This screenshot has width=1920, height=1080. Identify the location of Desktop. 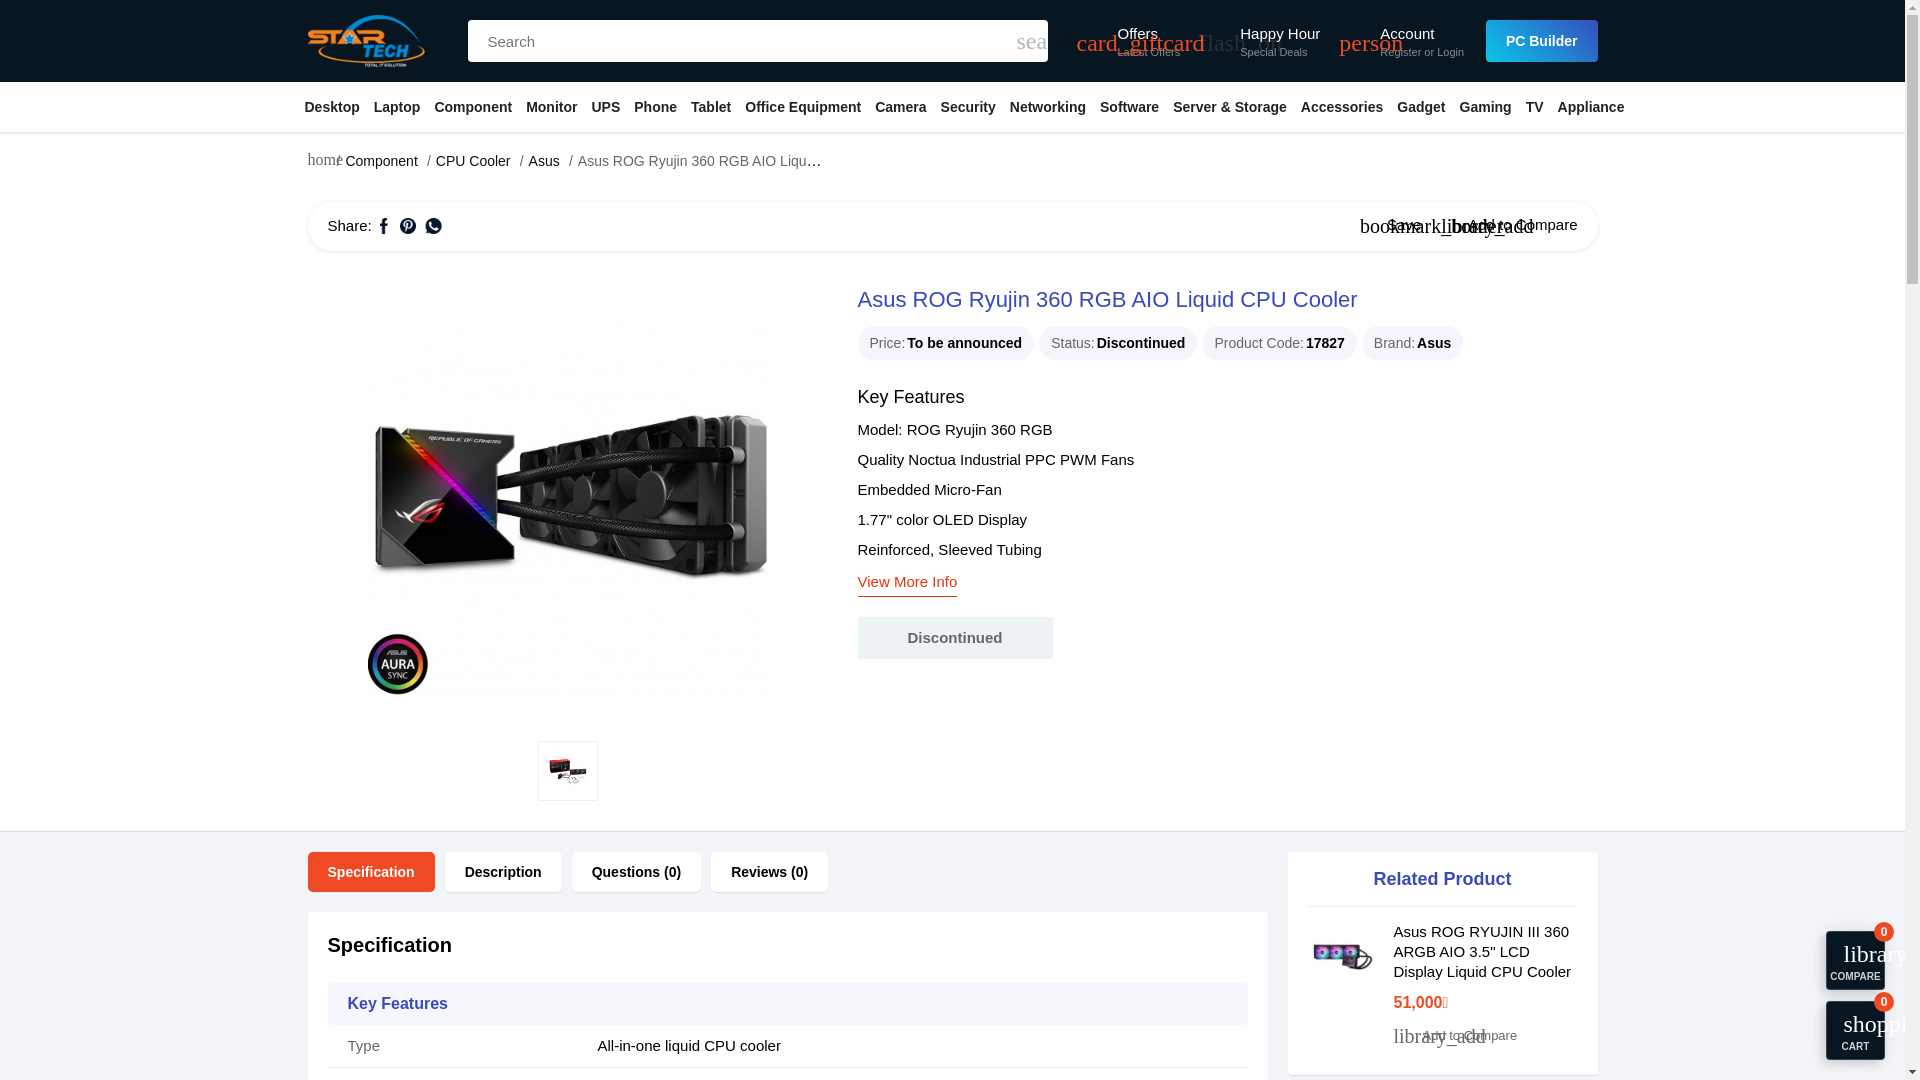
(332, 106).